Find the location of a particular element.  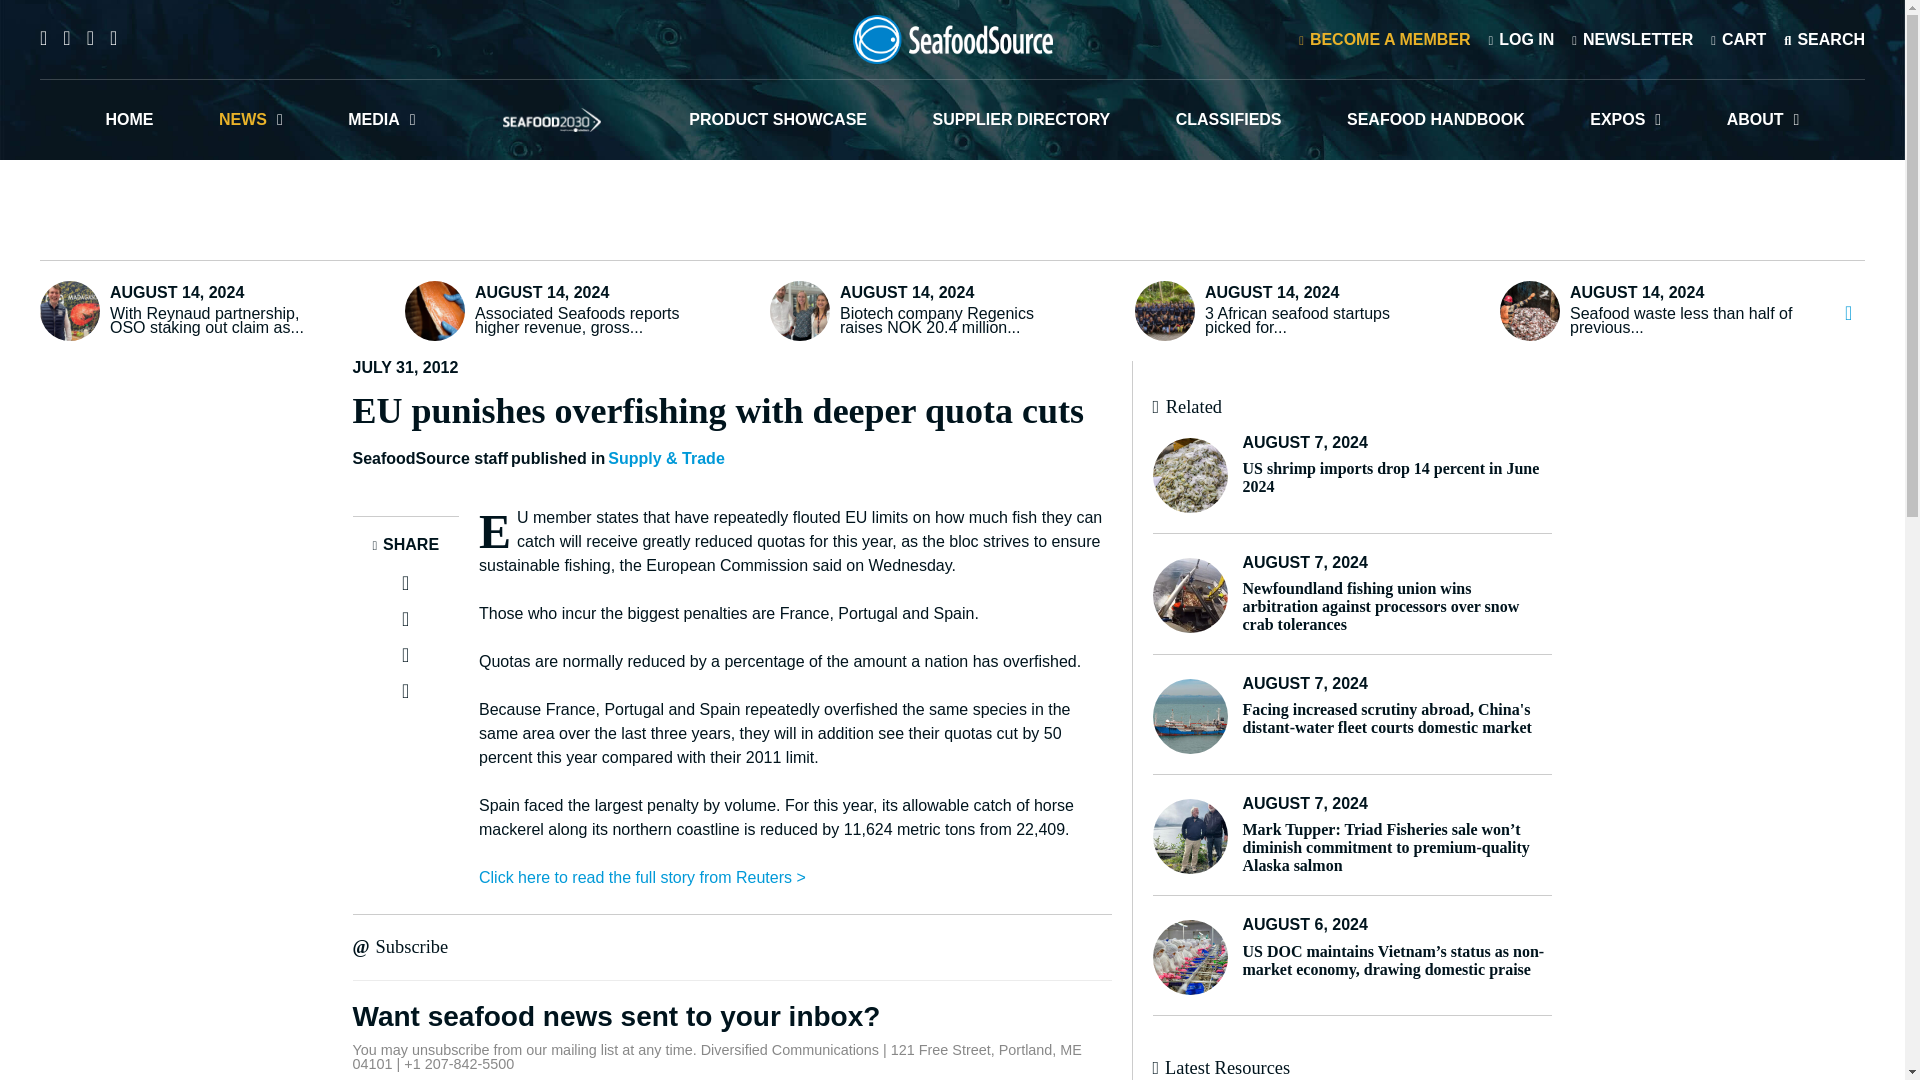

SEARCH is located at coordinates (1824, 38).